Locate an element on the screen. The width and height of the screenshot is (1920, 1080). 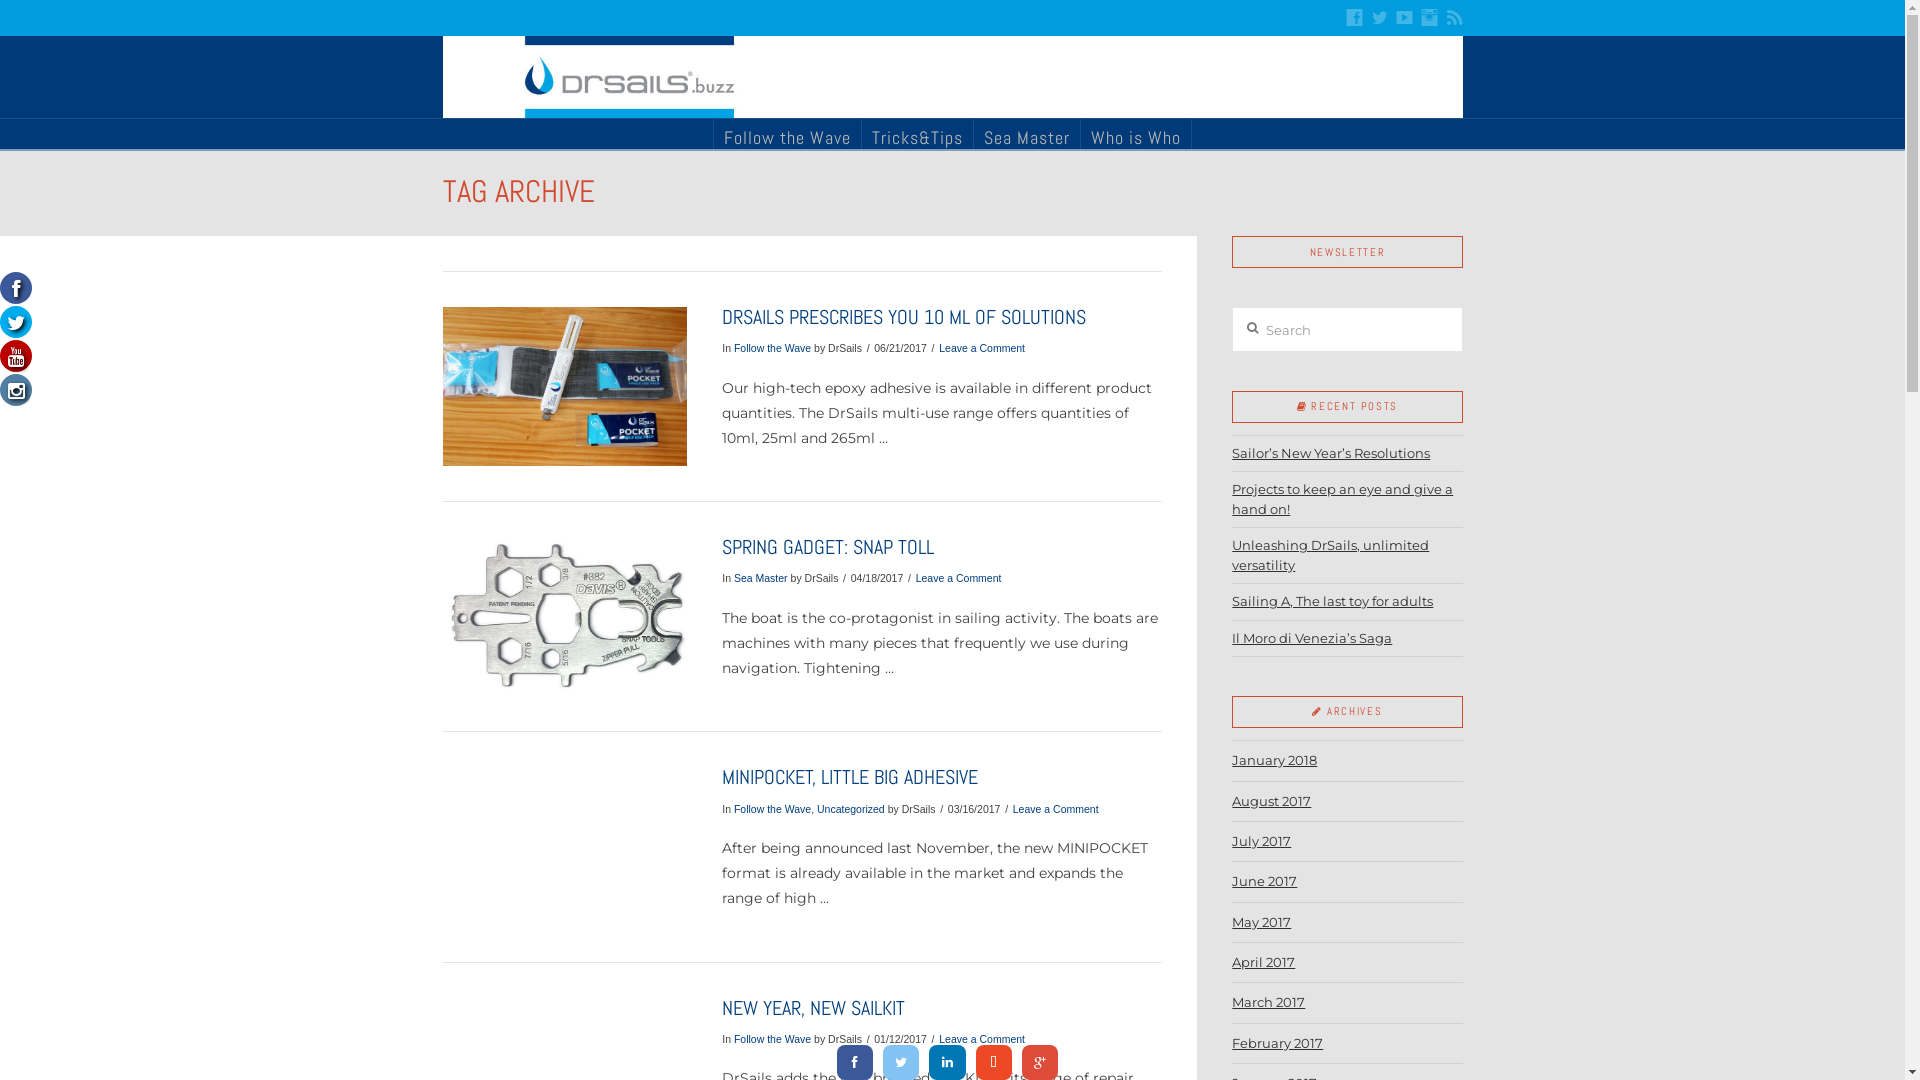
DRSAILS PRESCRIBES YOU 10 ML OF SOLUTIONS is located at coordinates (904, 318).